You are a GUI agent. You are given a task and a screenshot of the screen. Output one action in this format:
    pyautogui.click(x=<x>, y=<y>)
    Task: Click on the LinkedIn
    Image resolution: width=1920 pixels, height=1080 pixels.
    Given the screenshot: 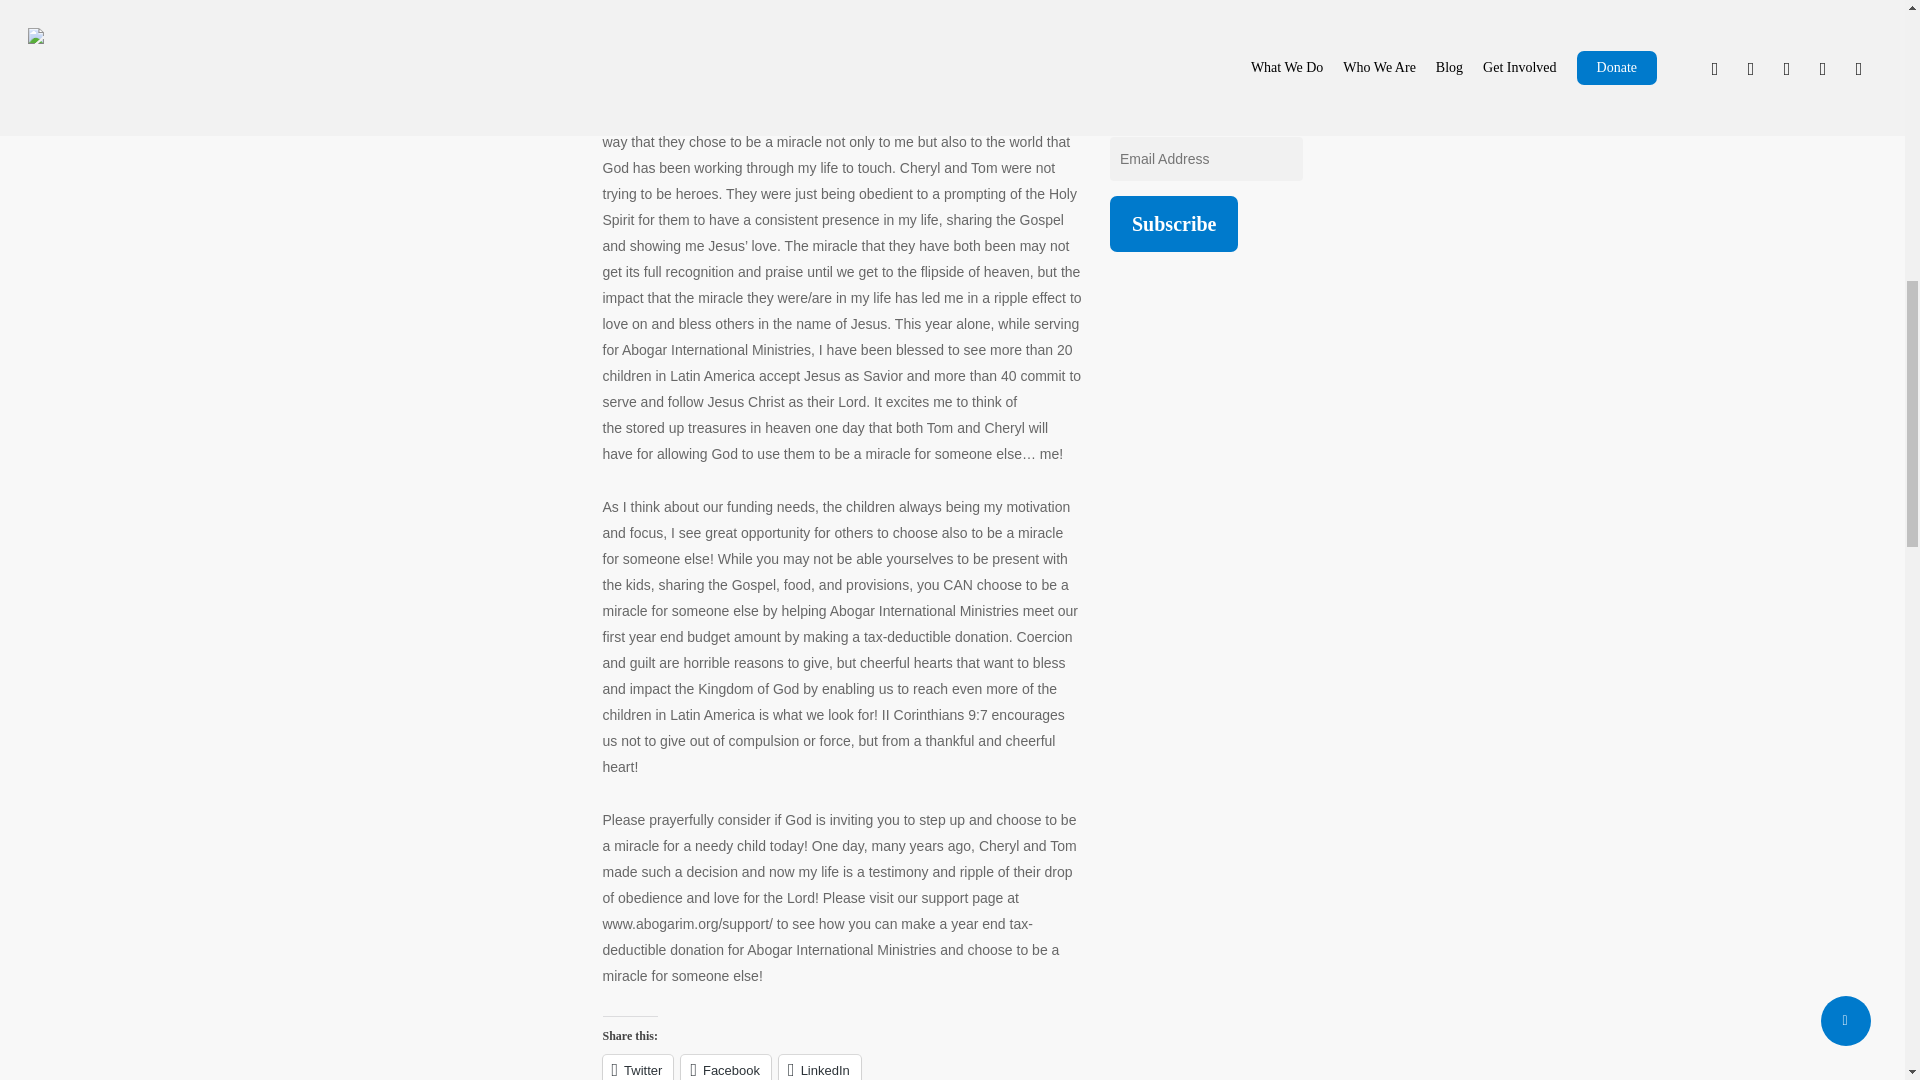 What is the action you would take?
    pyautogui.click(x=548, y=306)
    